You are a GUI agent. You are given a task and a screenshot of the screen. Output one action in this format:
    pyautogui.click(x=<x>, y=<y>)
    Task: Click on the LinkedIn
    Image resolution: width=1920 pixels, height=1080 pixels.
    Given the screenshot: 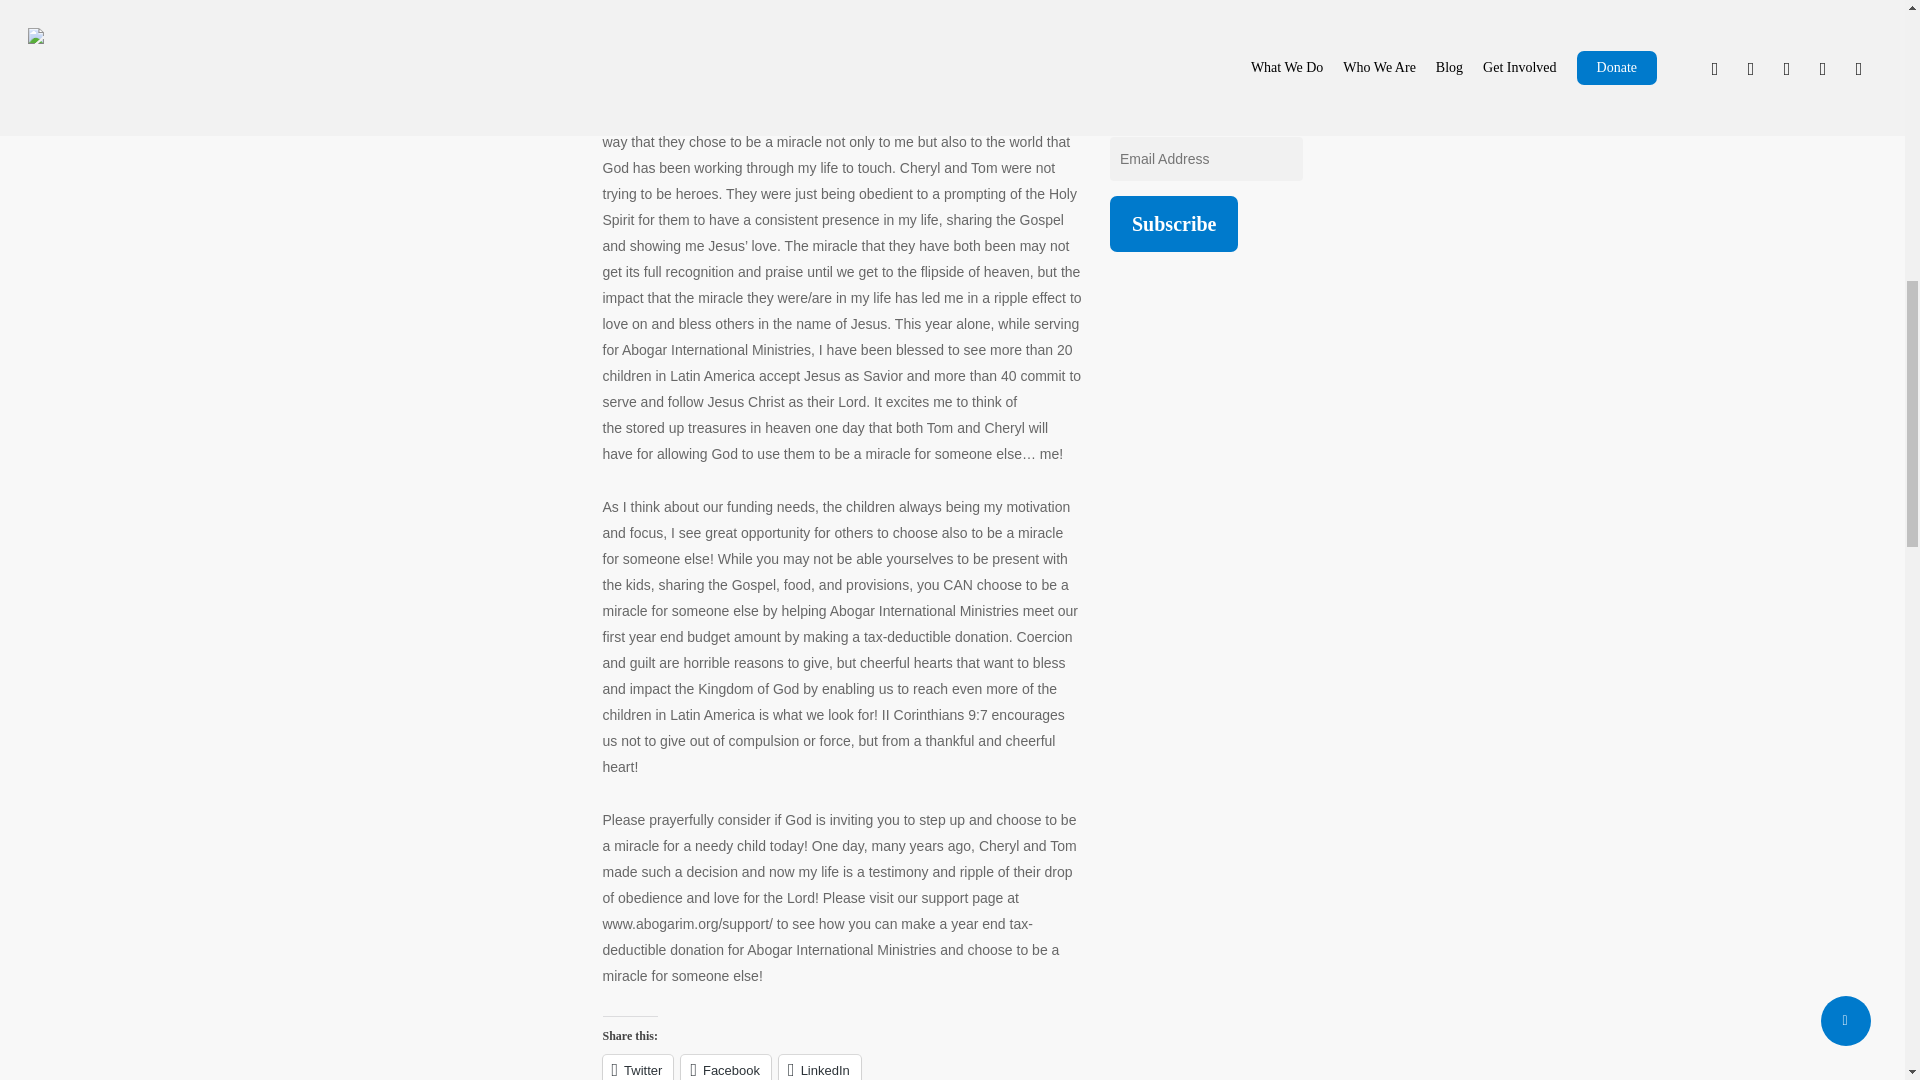 What is the action you would take?
    pyautogui.click(x=548, y=306)
    